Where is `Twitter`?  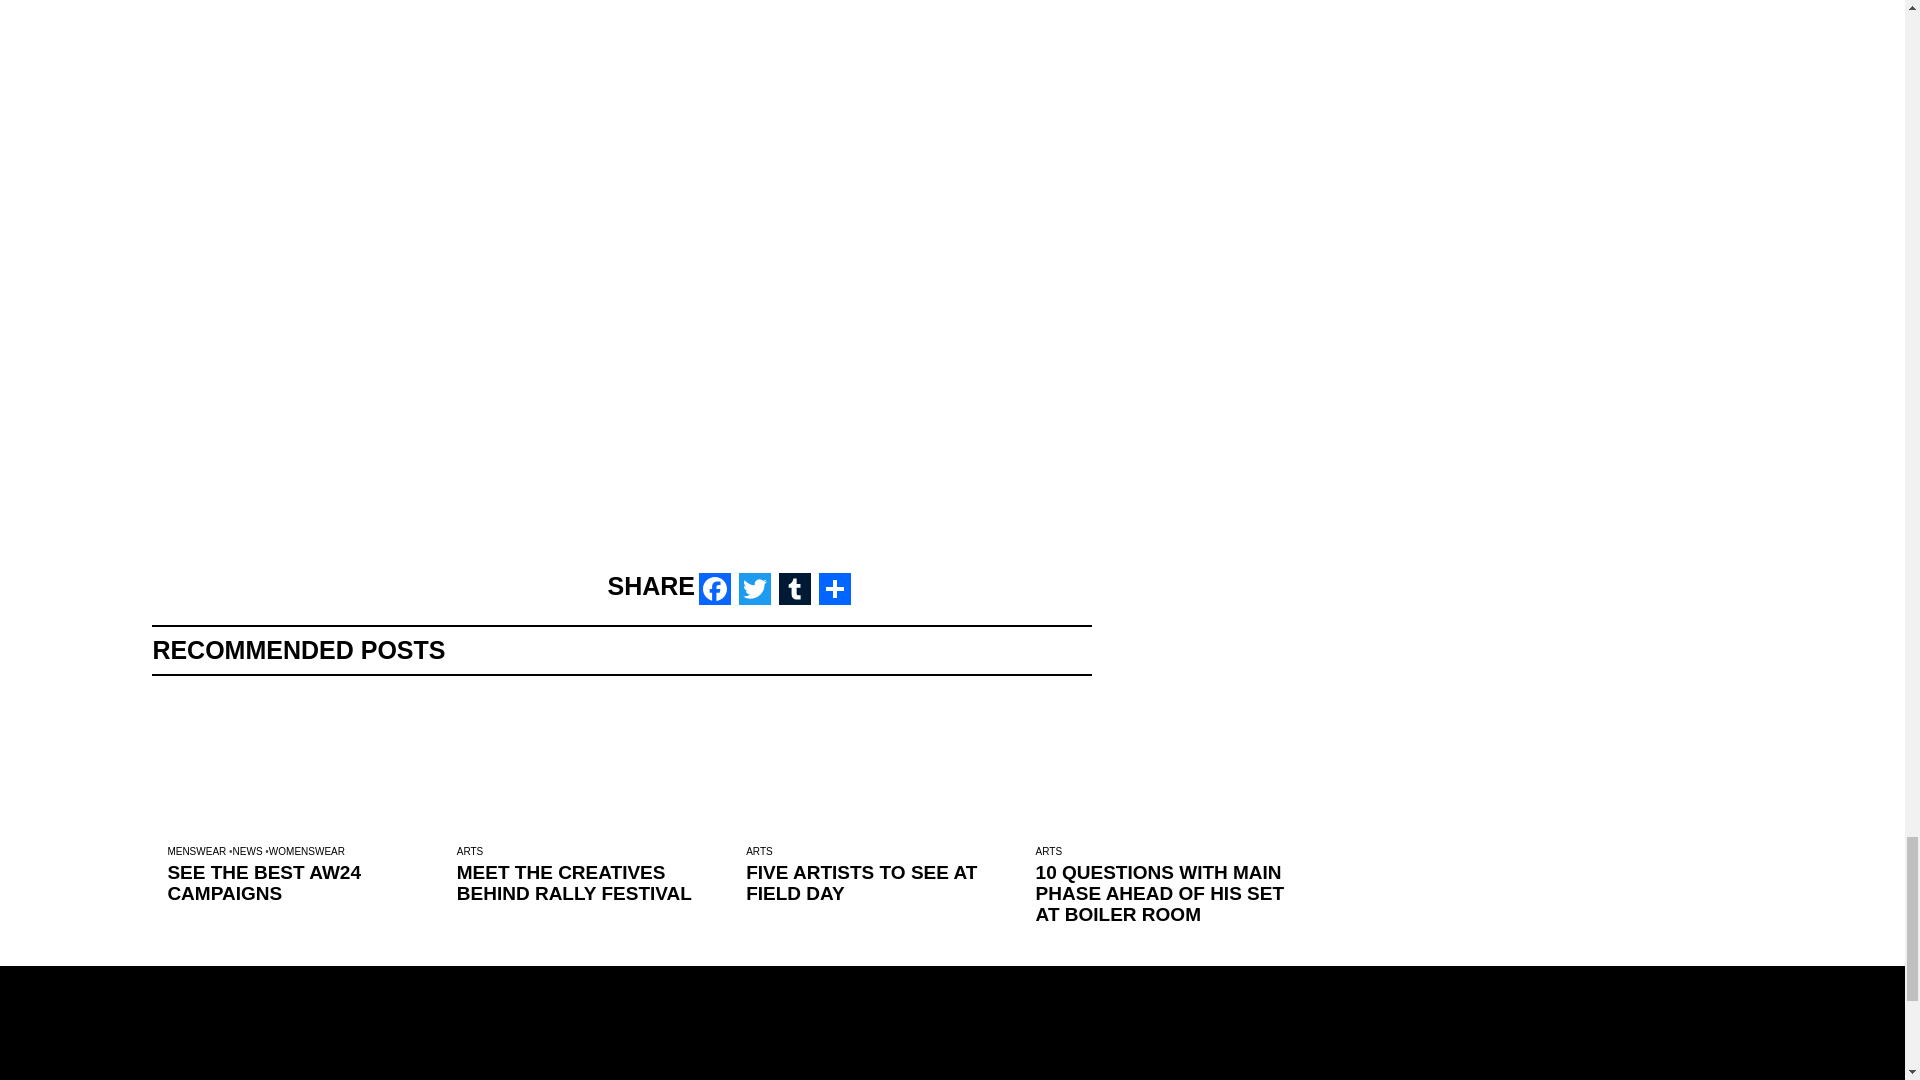 Twitter is located at coordinates (755, 588).